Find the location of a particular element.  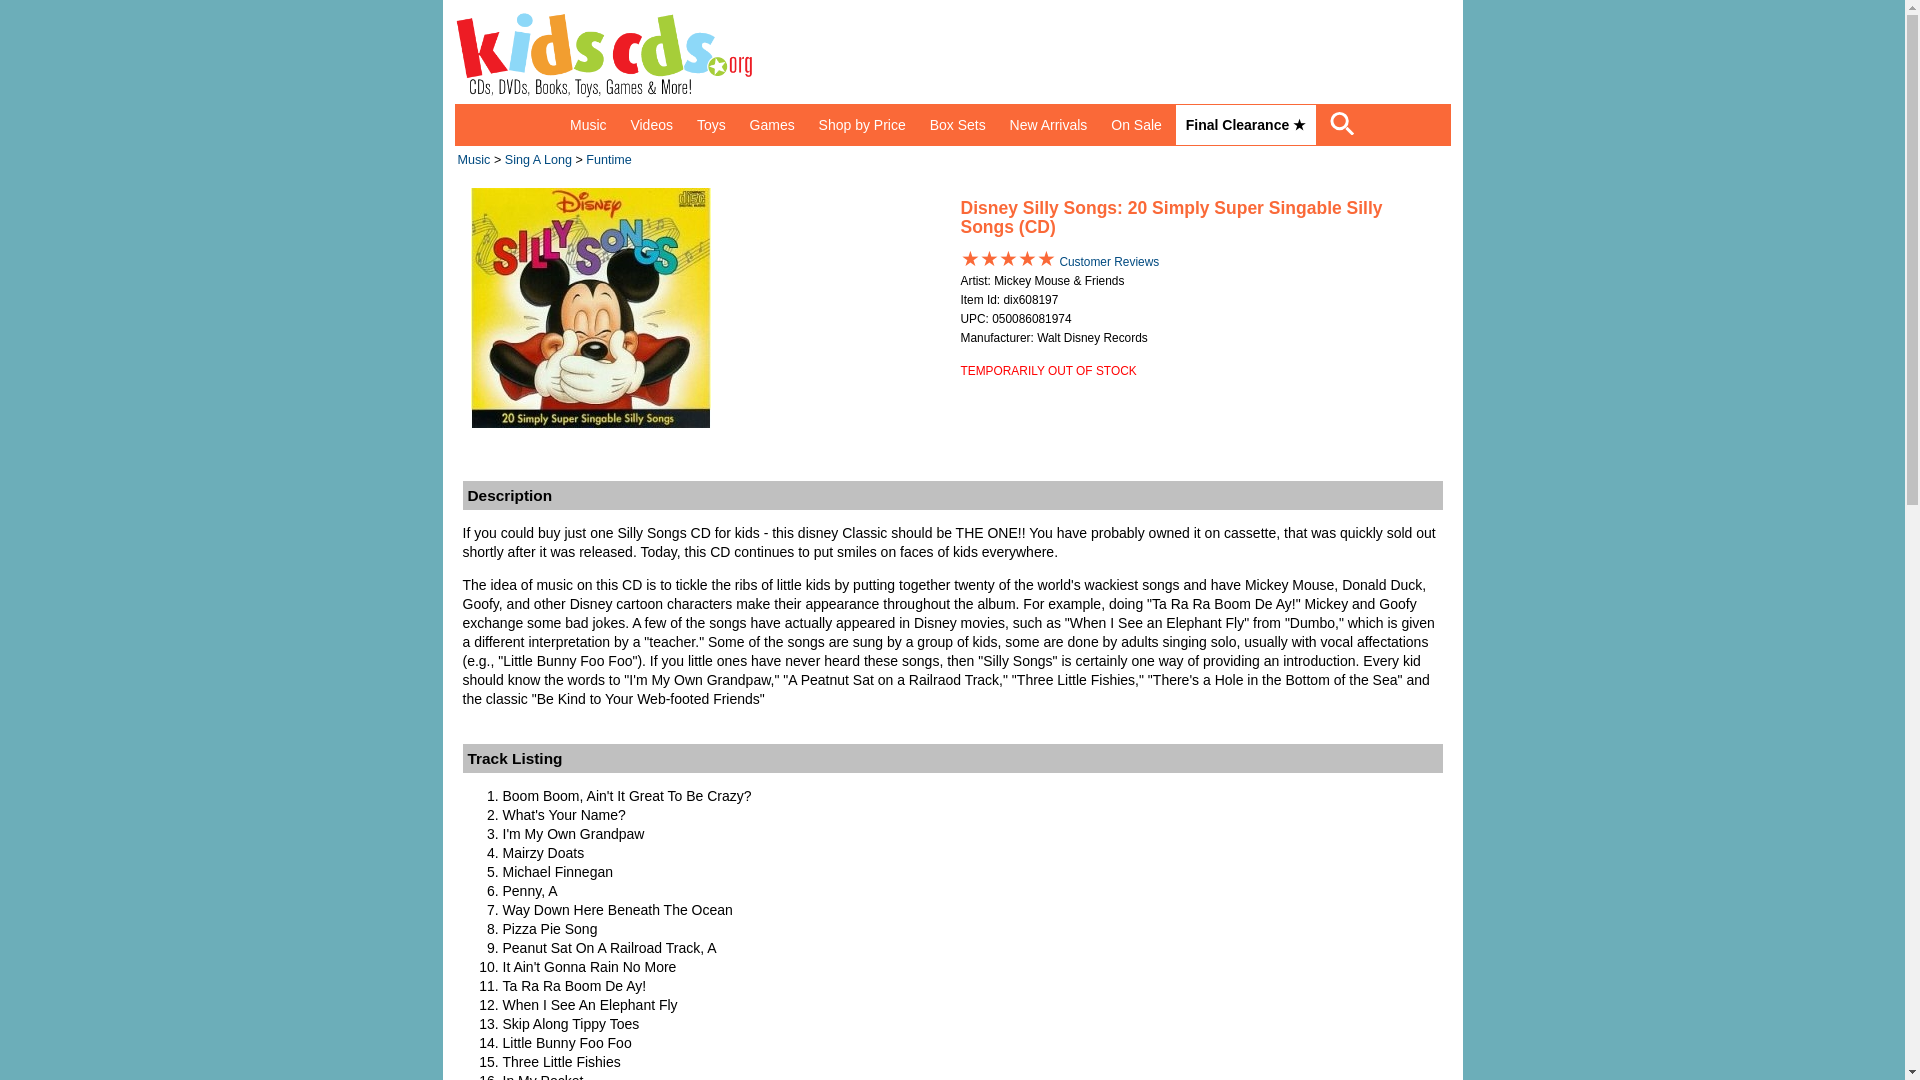

Music is located at coordinates (588, 124).